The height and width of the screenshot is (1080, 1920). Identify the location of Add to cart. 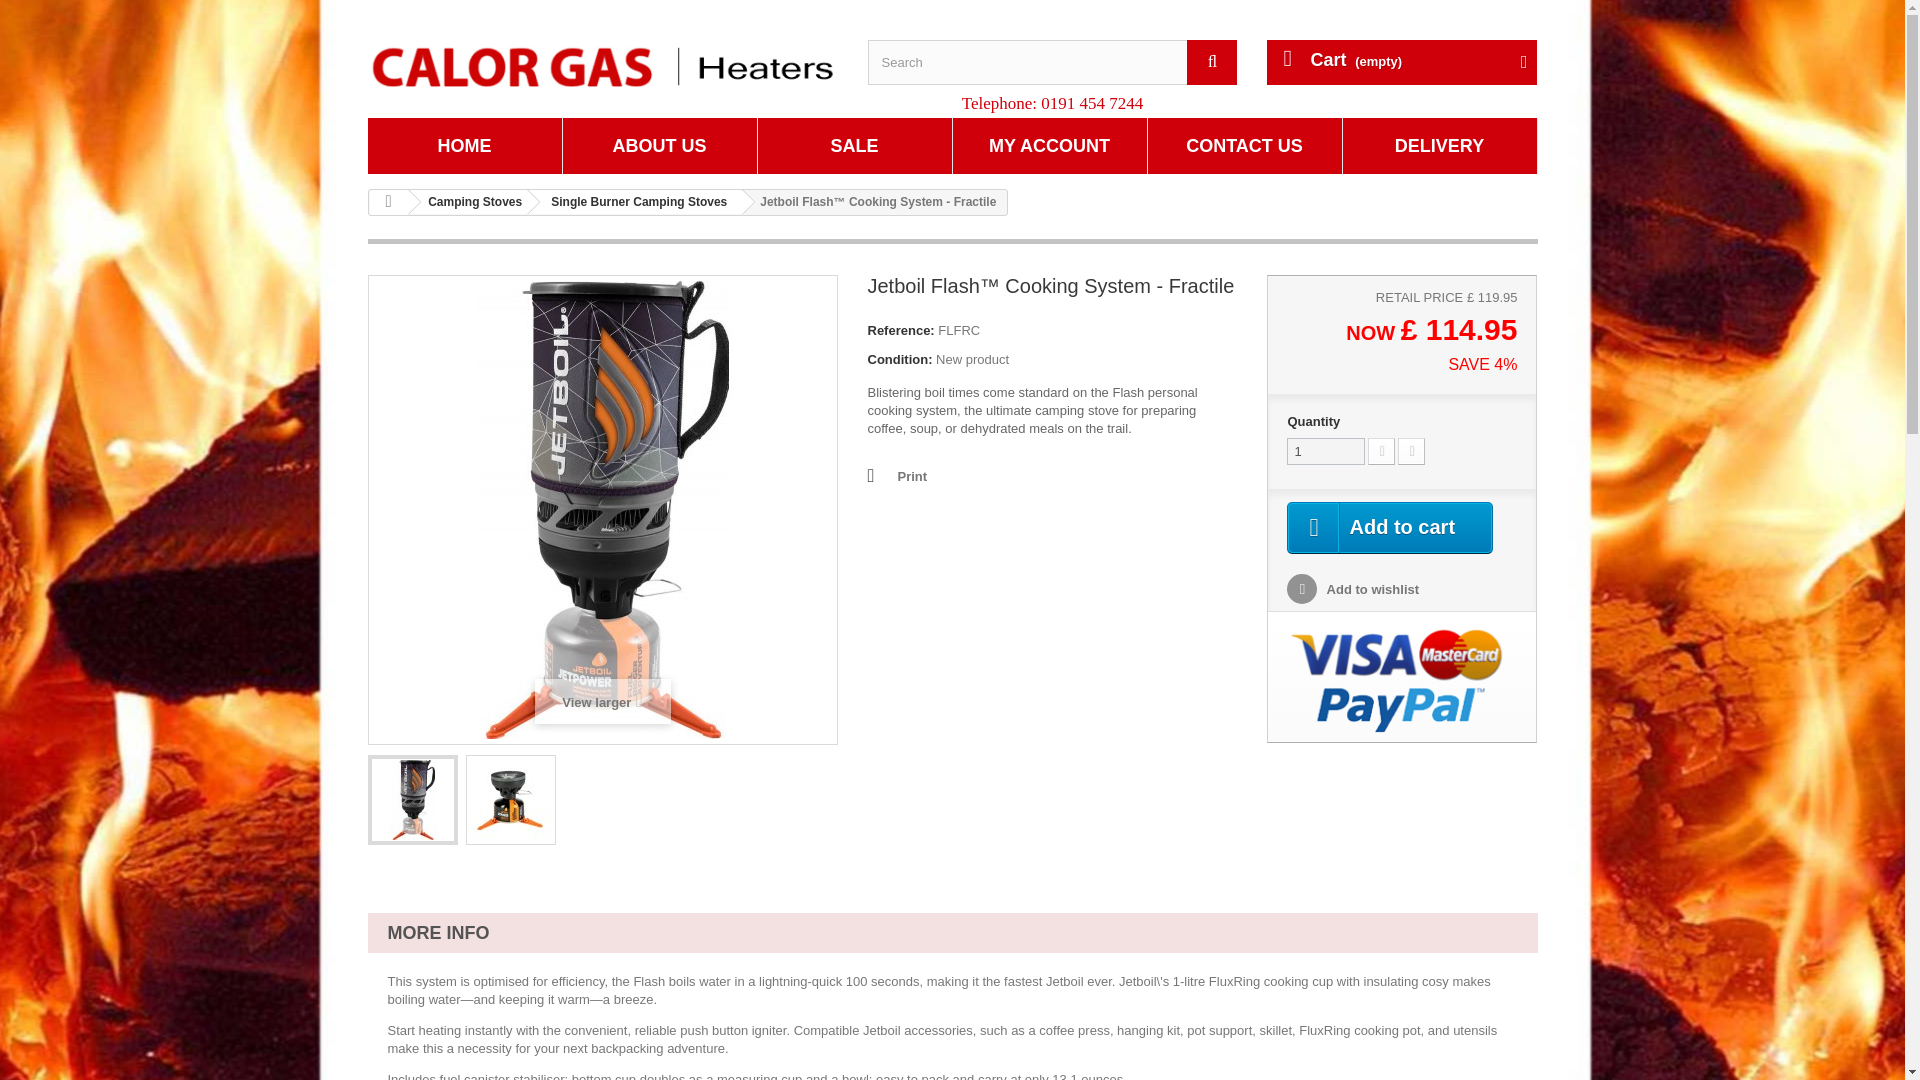
(1390, 528).